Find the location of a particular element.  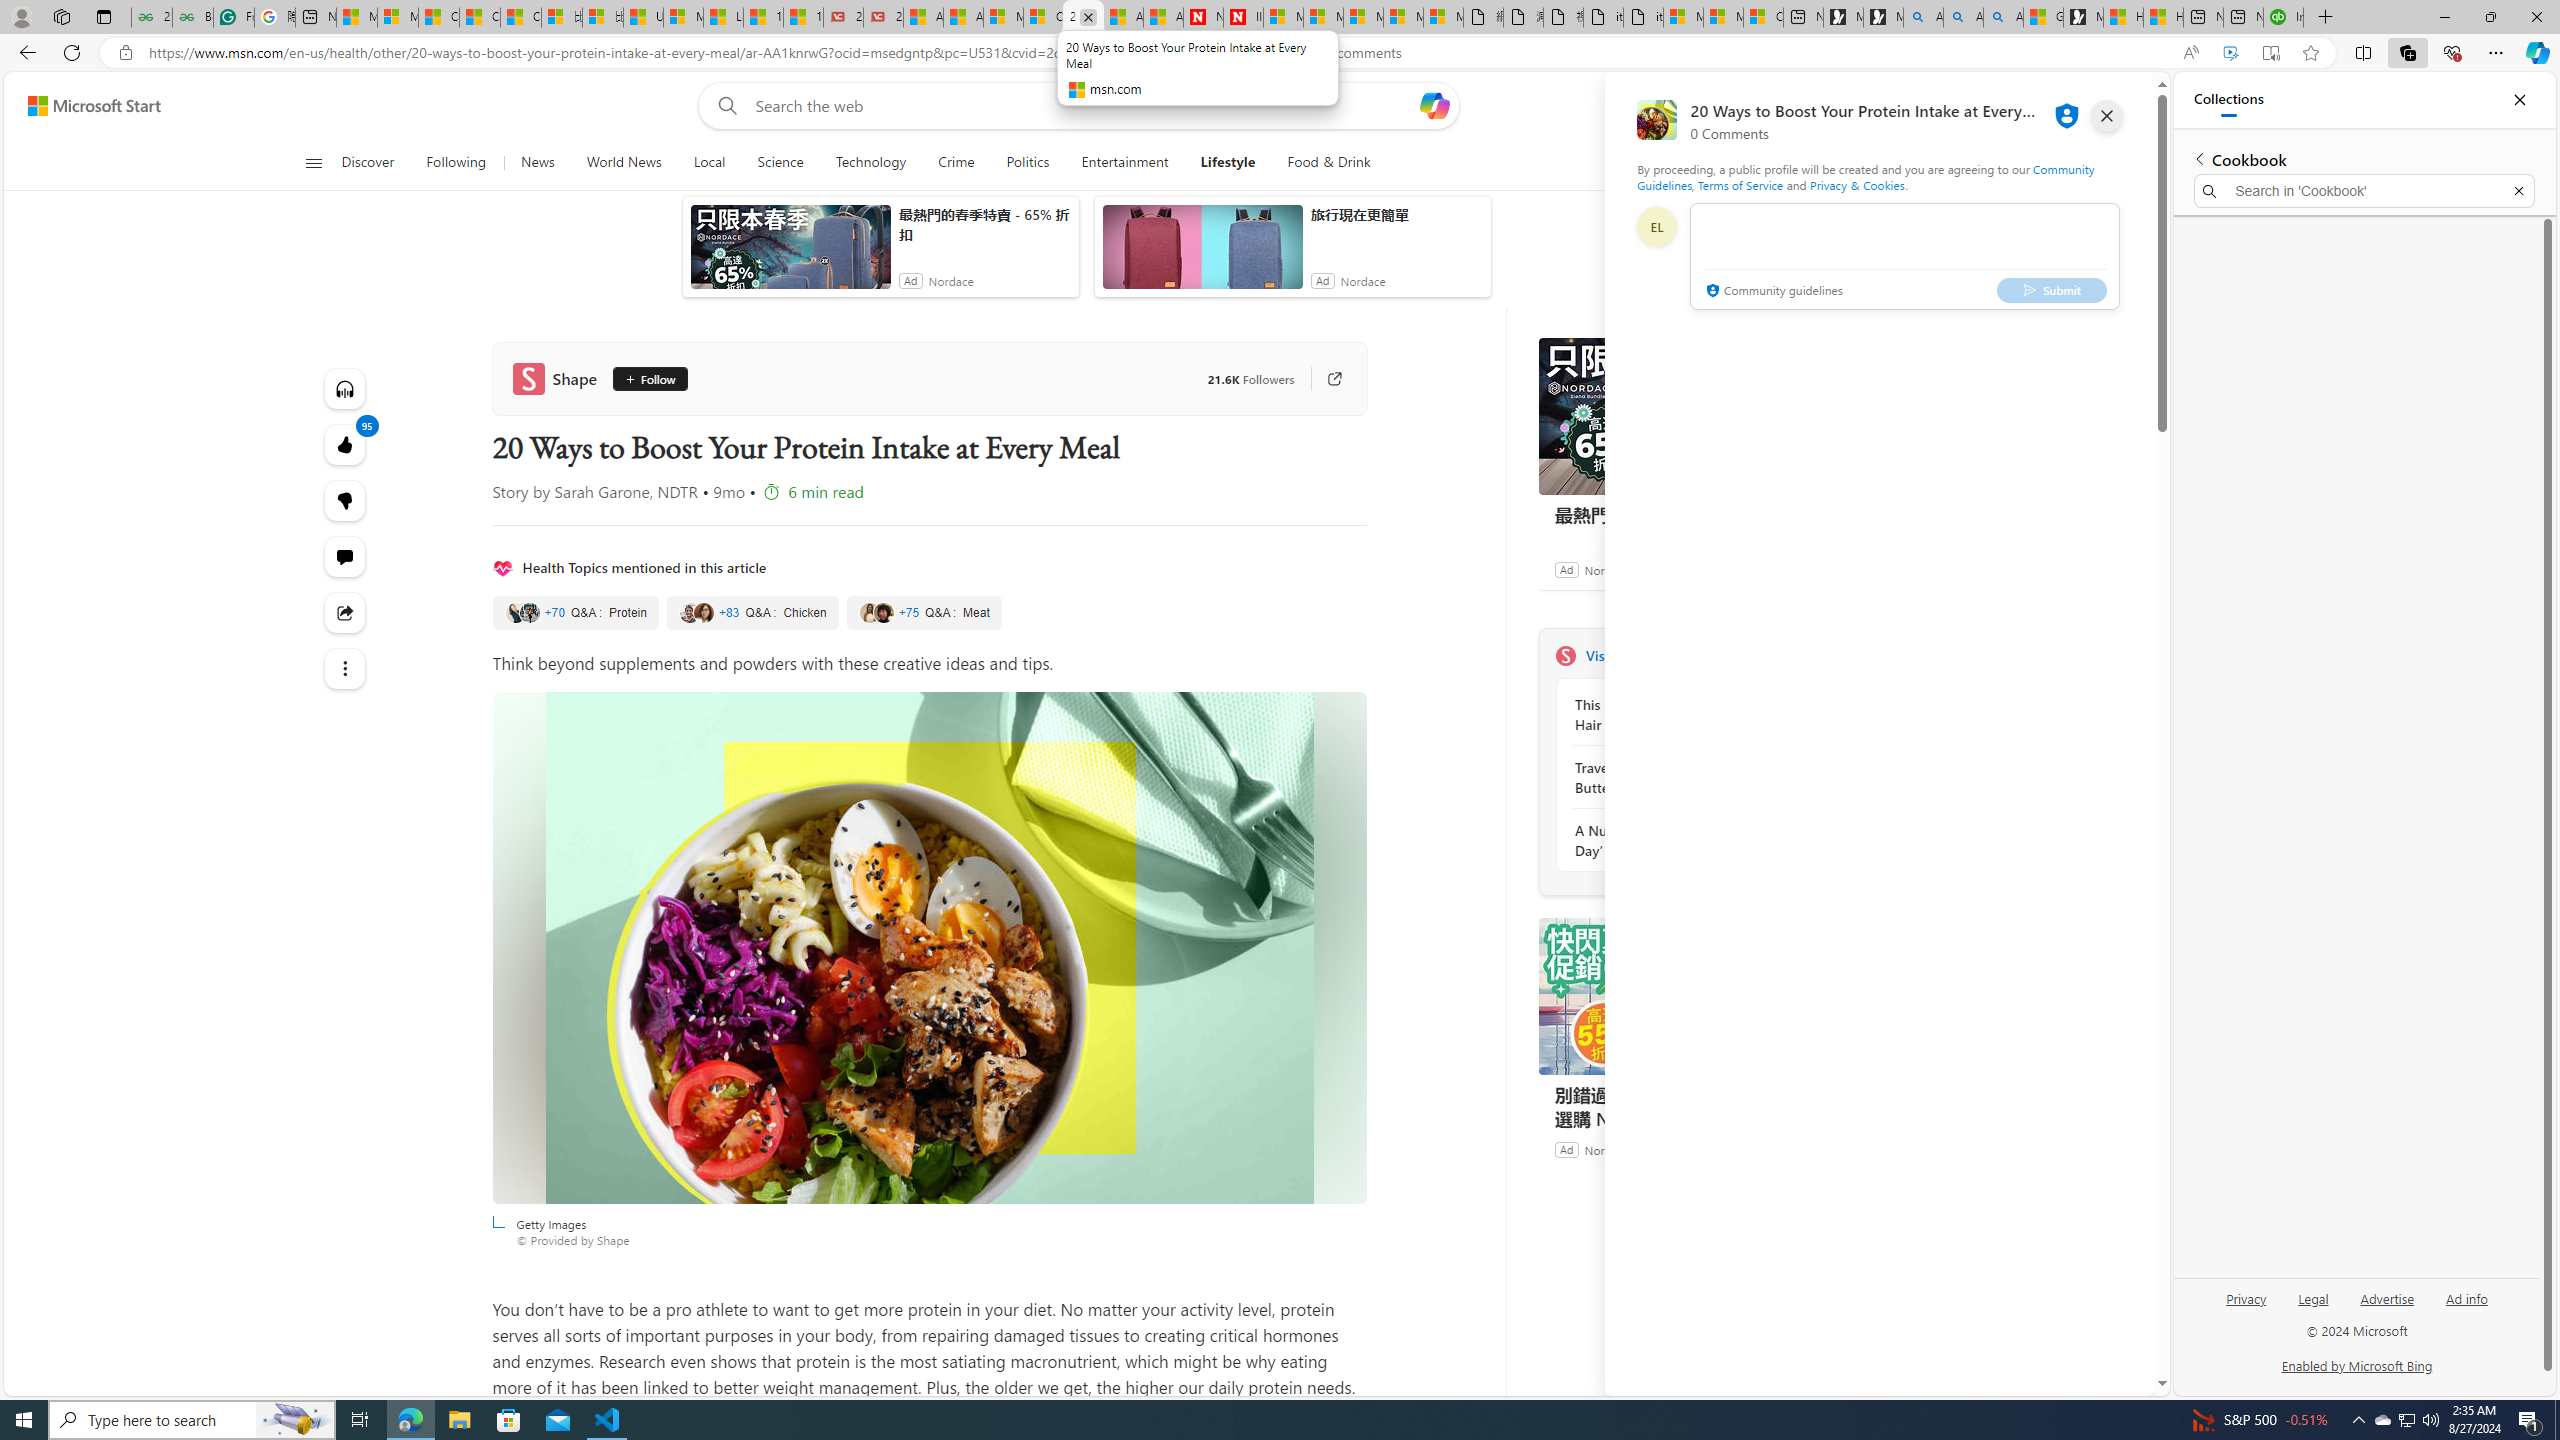

Lifestyle is located at coordinates (1228, 163).